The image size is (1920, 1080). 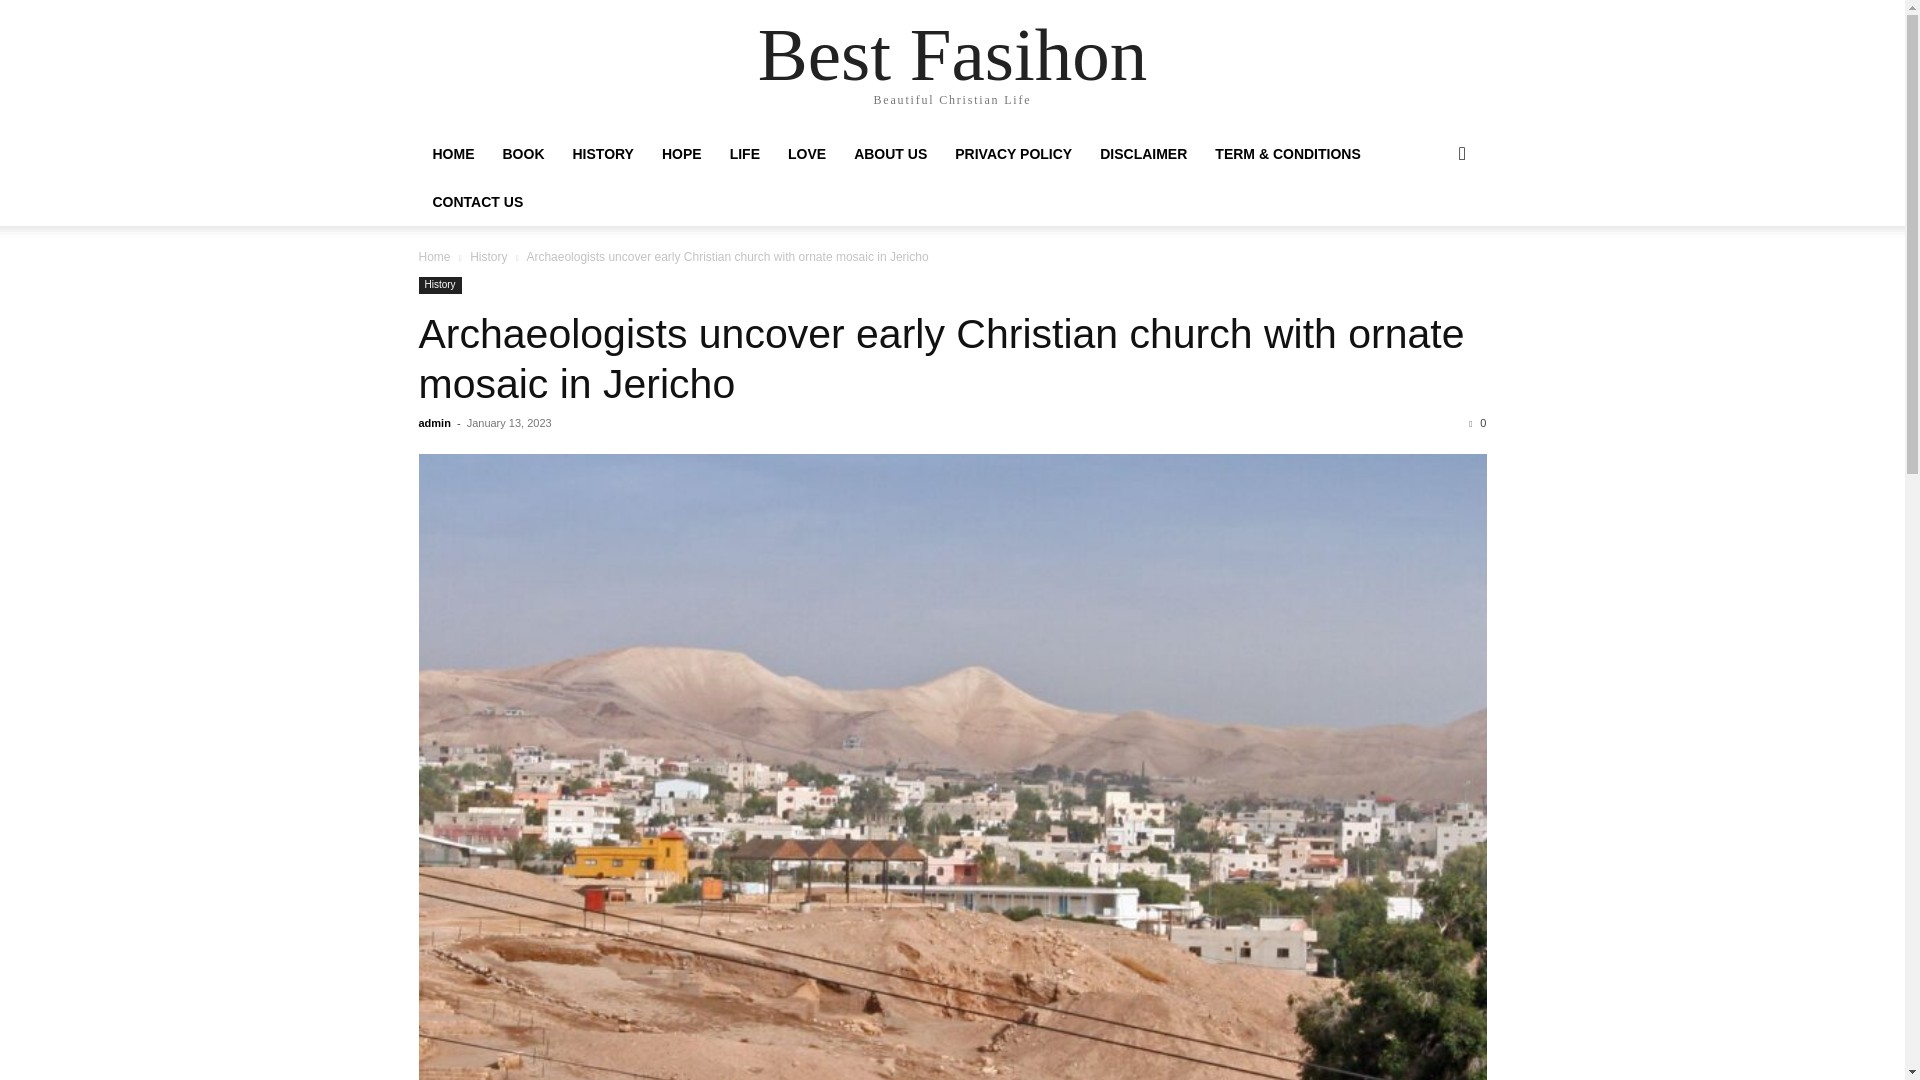 What do you see at coordinates (682, 154) in the screenshot?
I see `HOPE` at bounding box center [682, 154].